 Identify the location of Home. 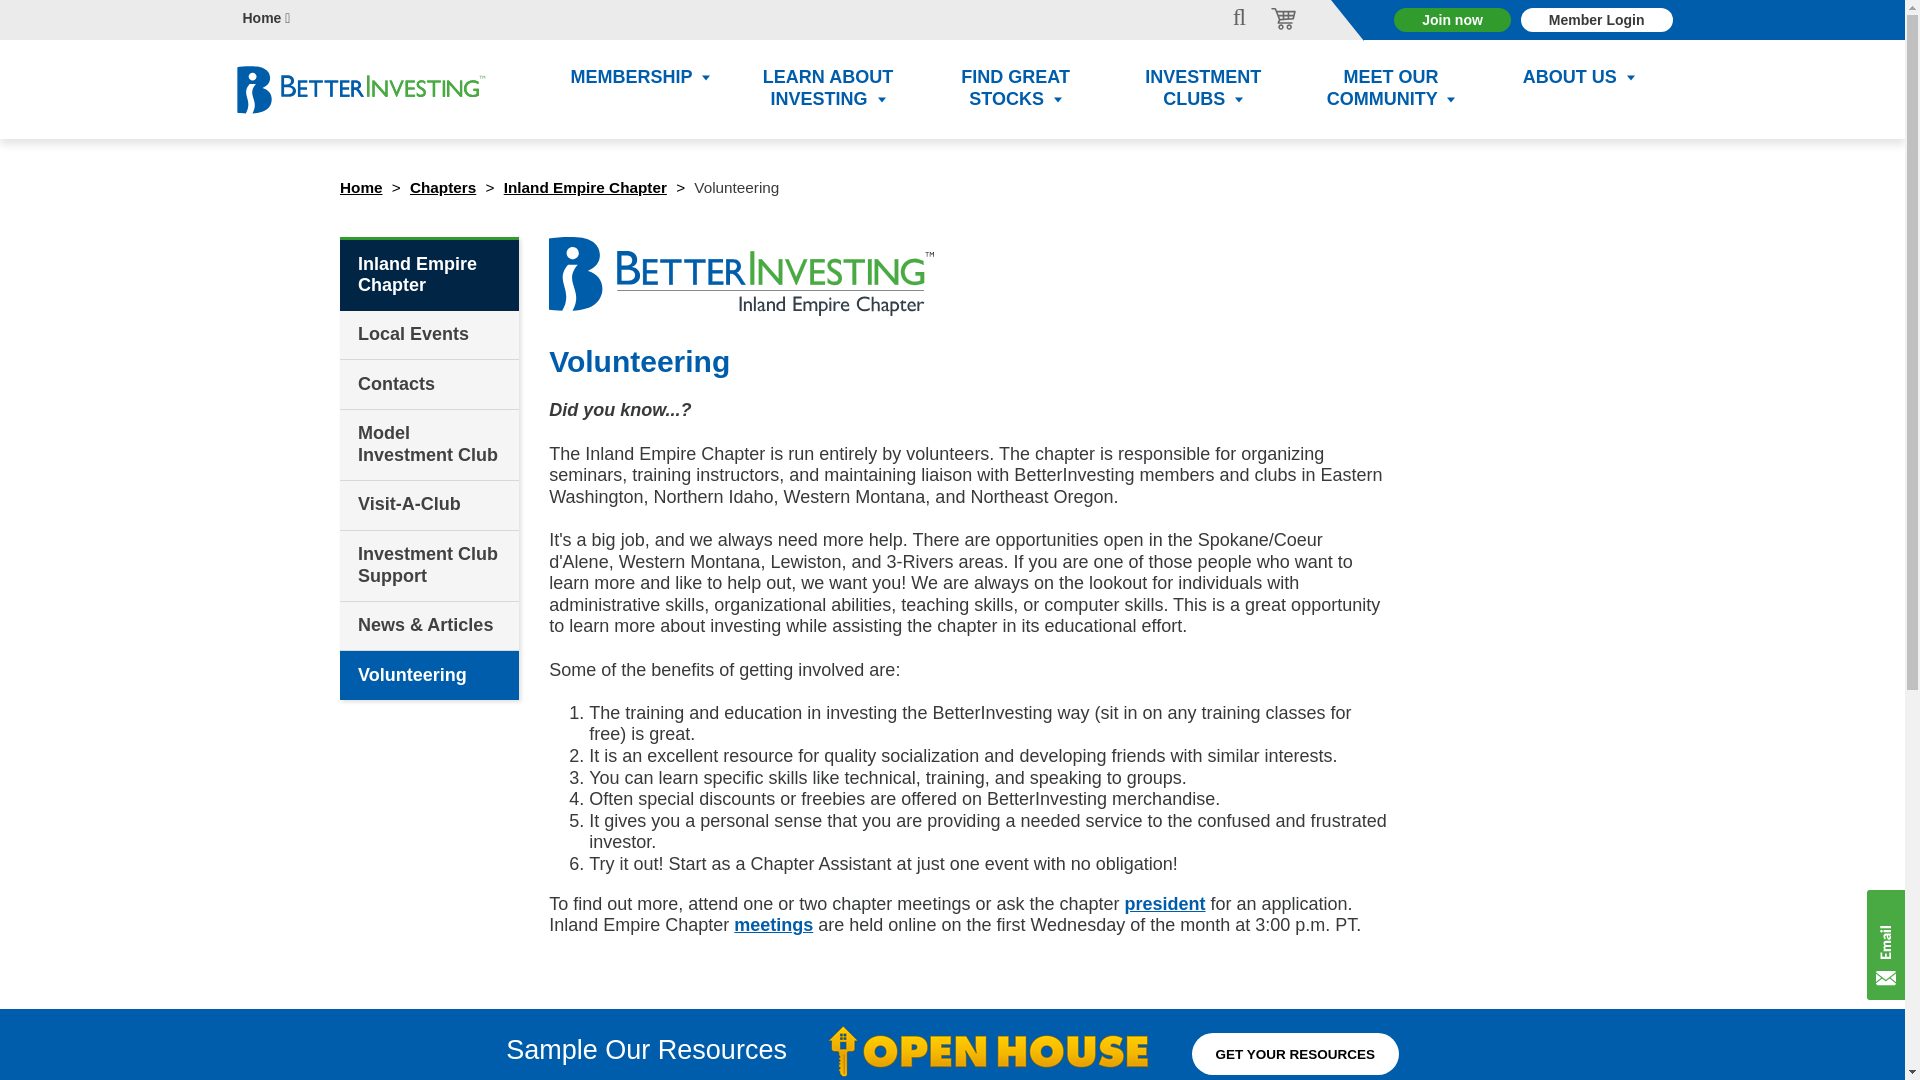
(360, 187).